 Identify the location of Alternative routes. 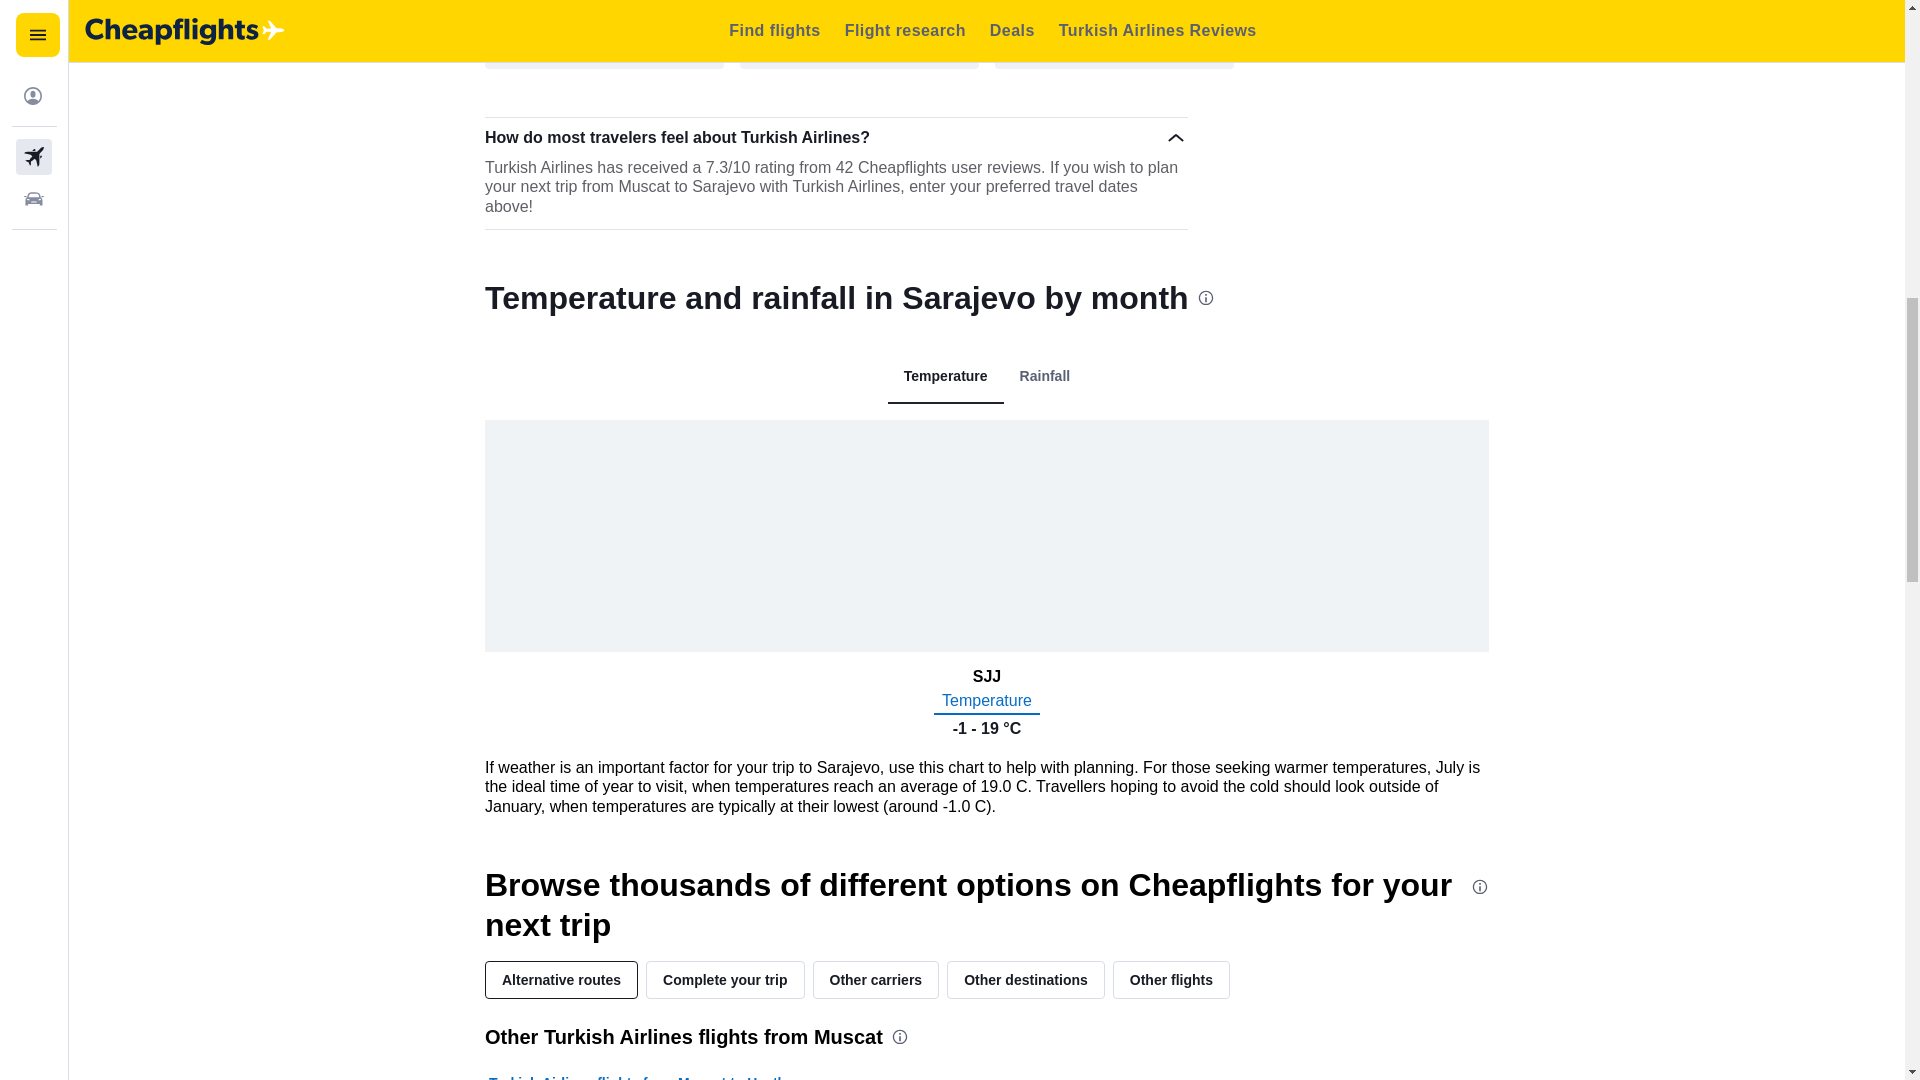
(561, 980).